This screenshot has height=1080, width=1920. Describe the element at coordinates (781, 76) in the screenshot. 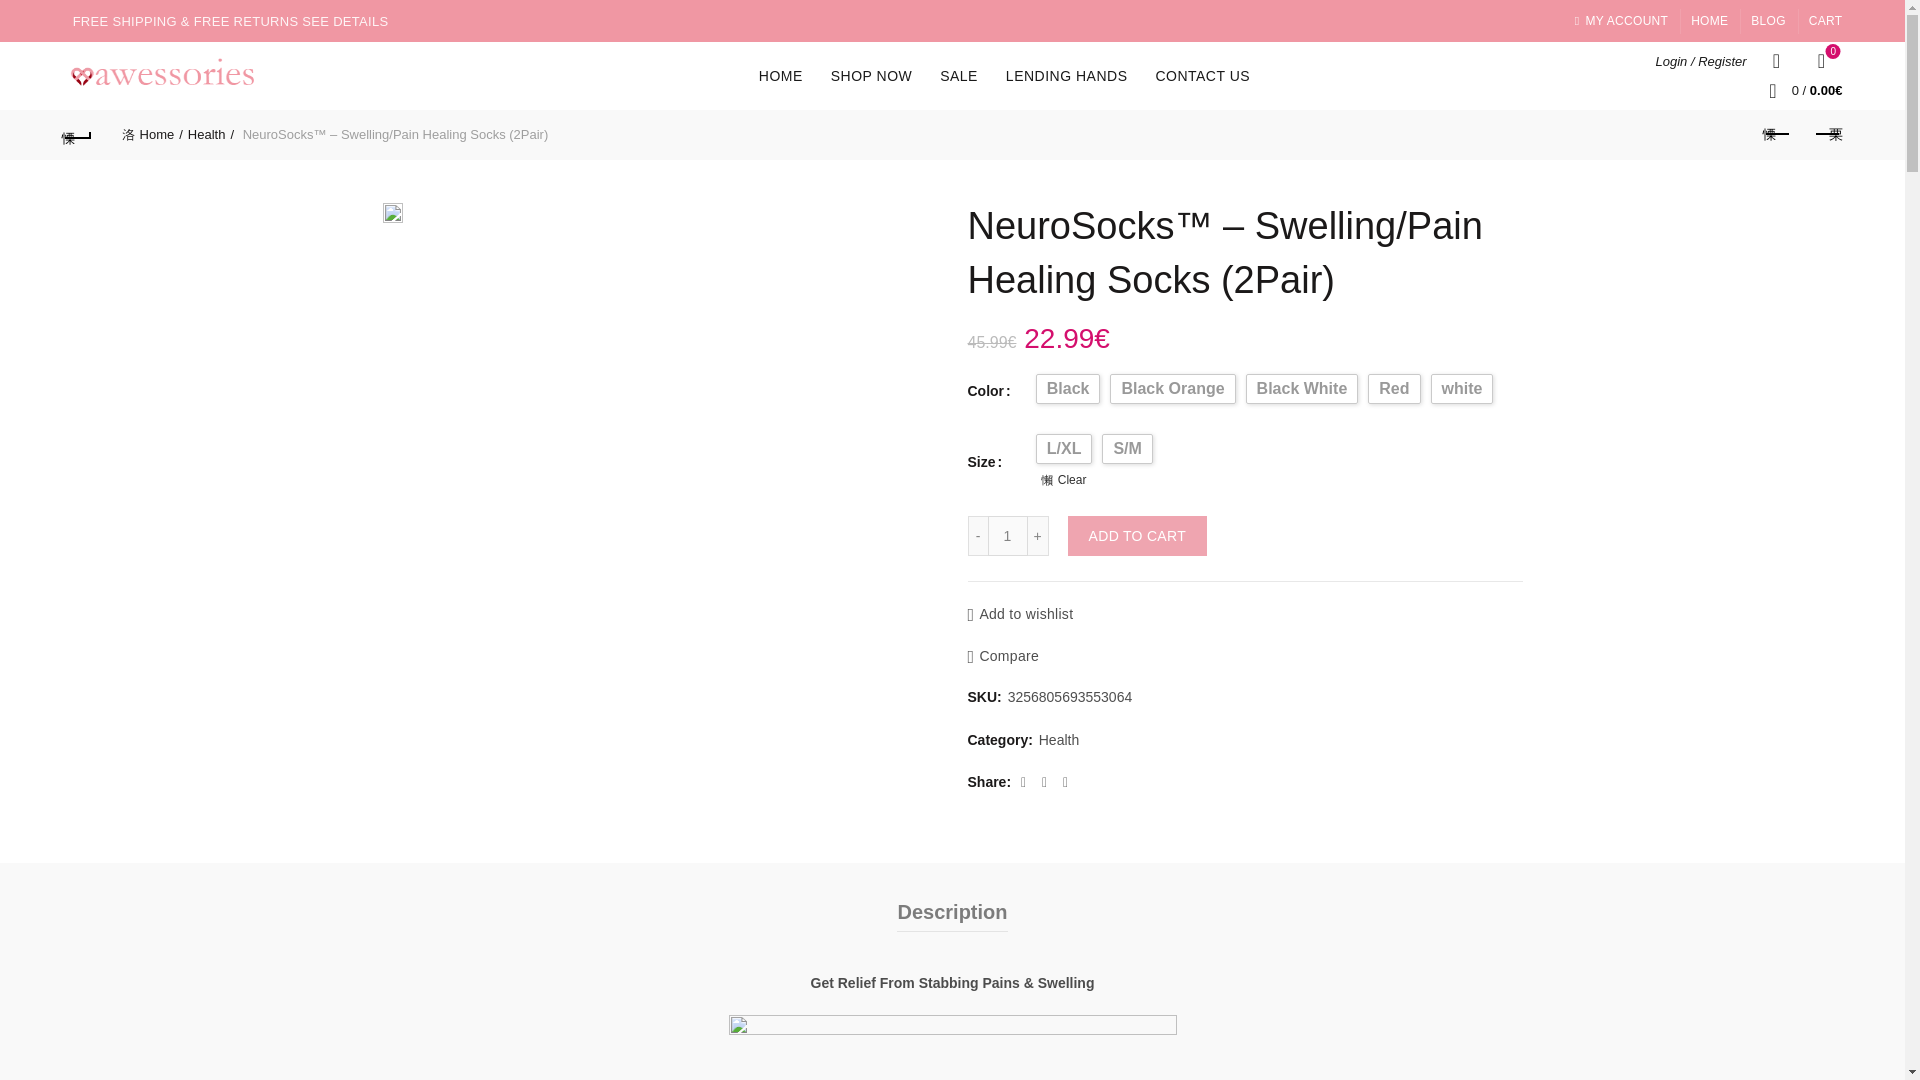

I see `HOME` at that location.